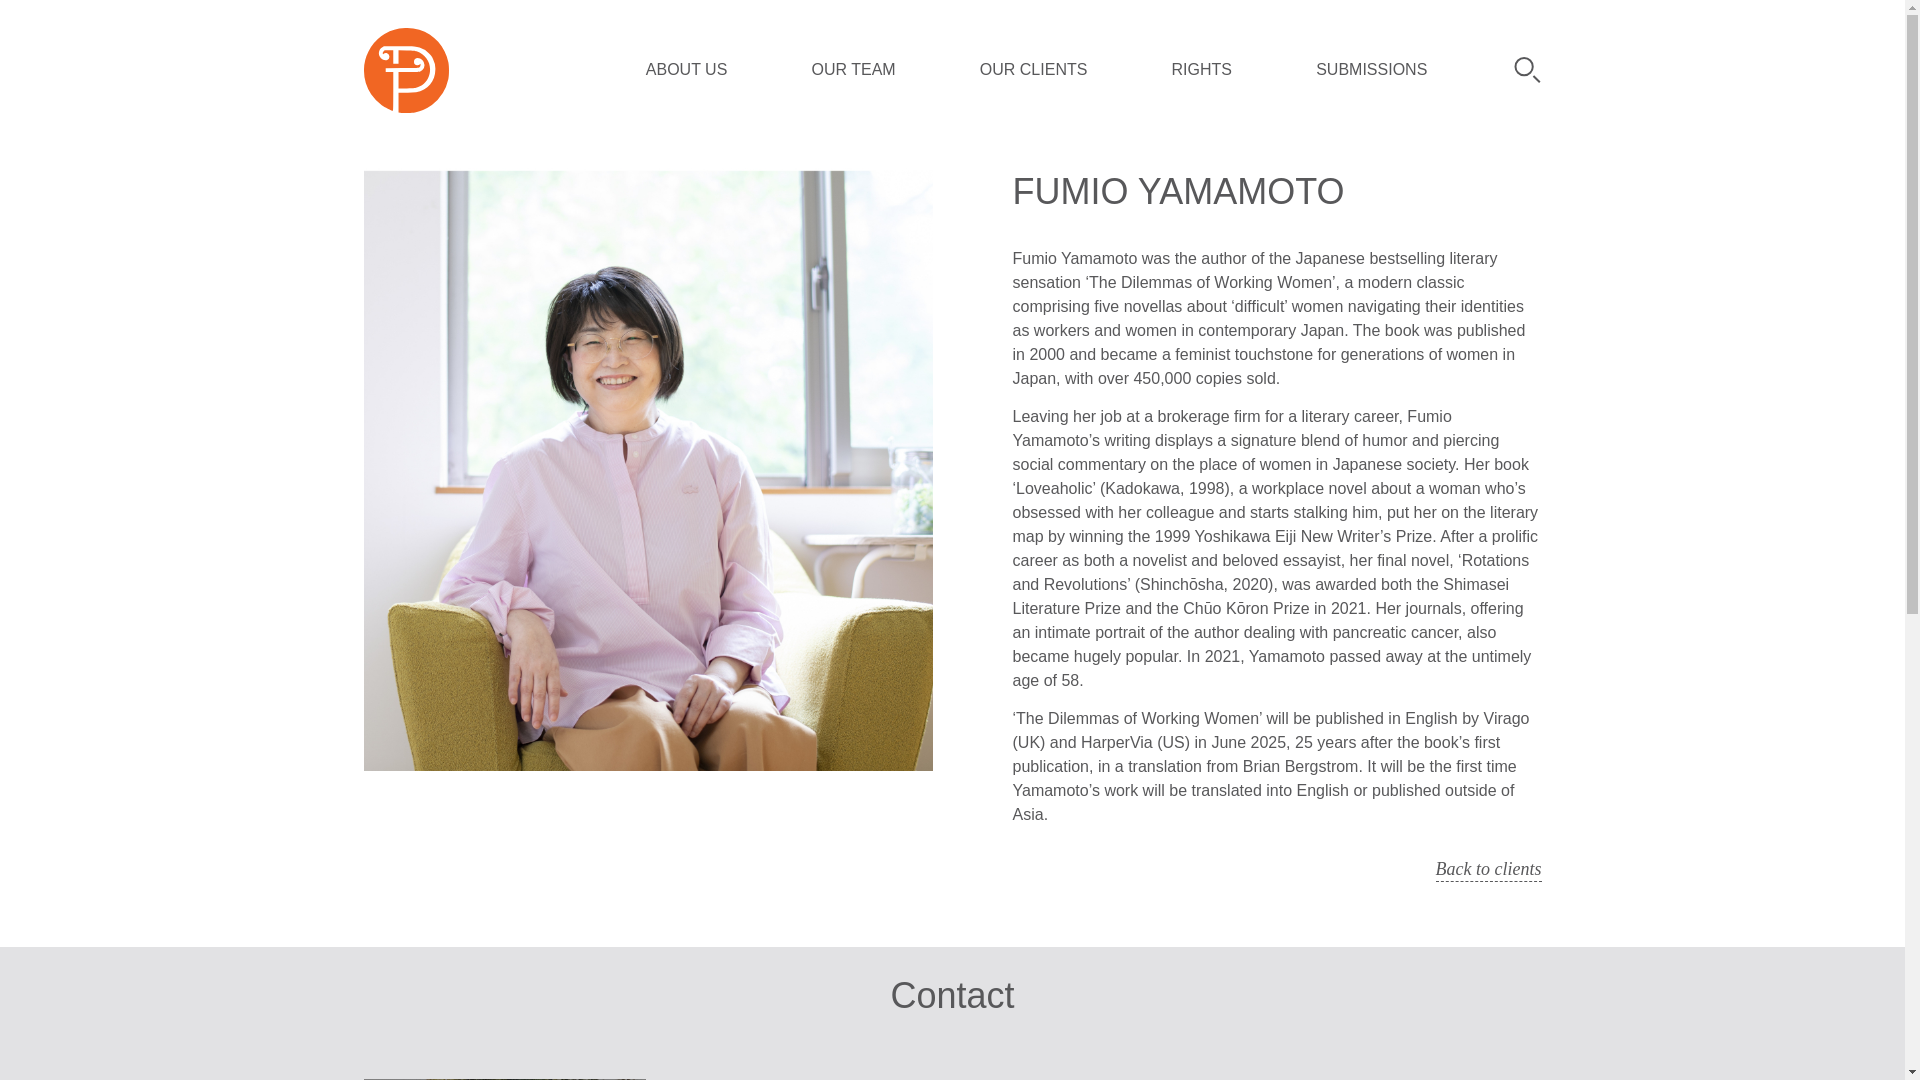 The width and height of the screenshot is (1920, 1080). I want to click on ABOUT US, so click(1370, 70).